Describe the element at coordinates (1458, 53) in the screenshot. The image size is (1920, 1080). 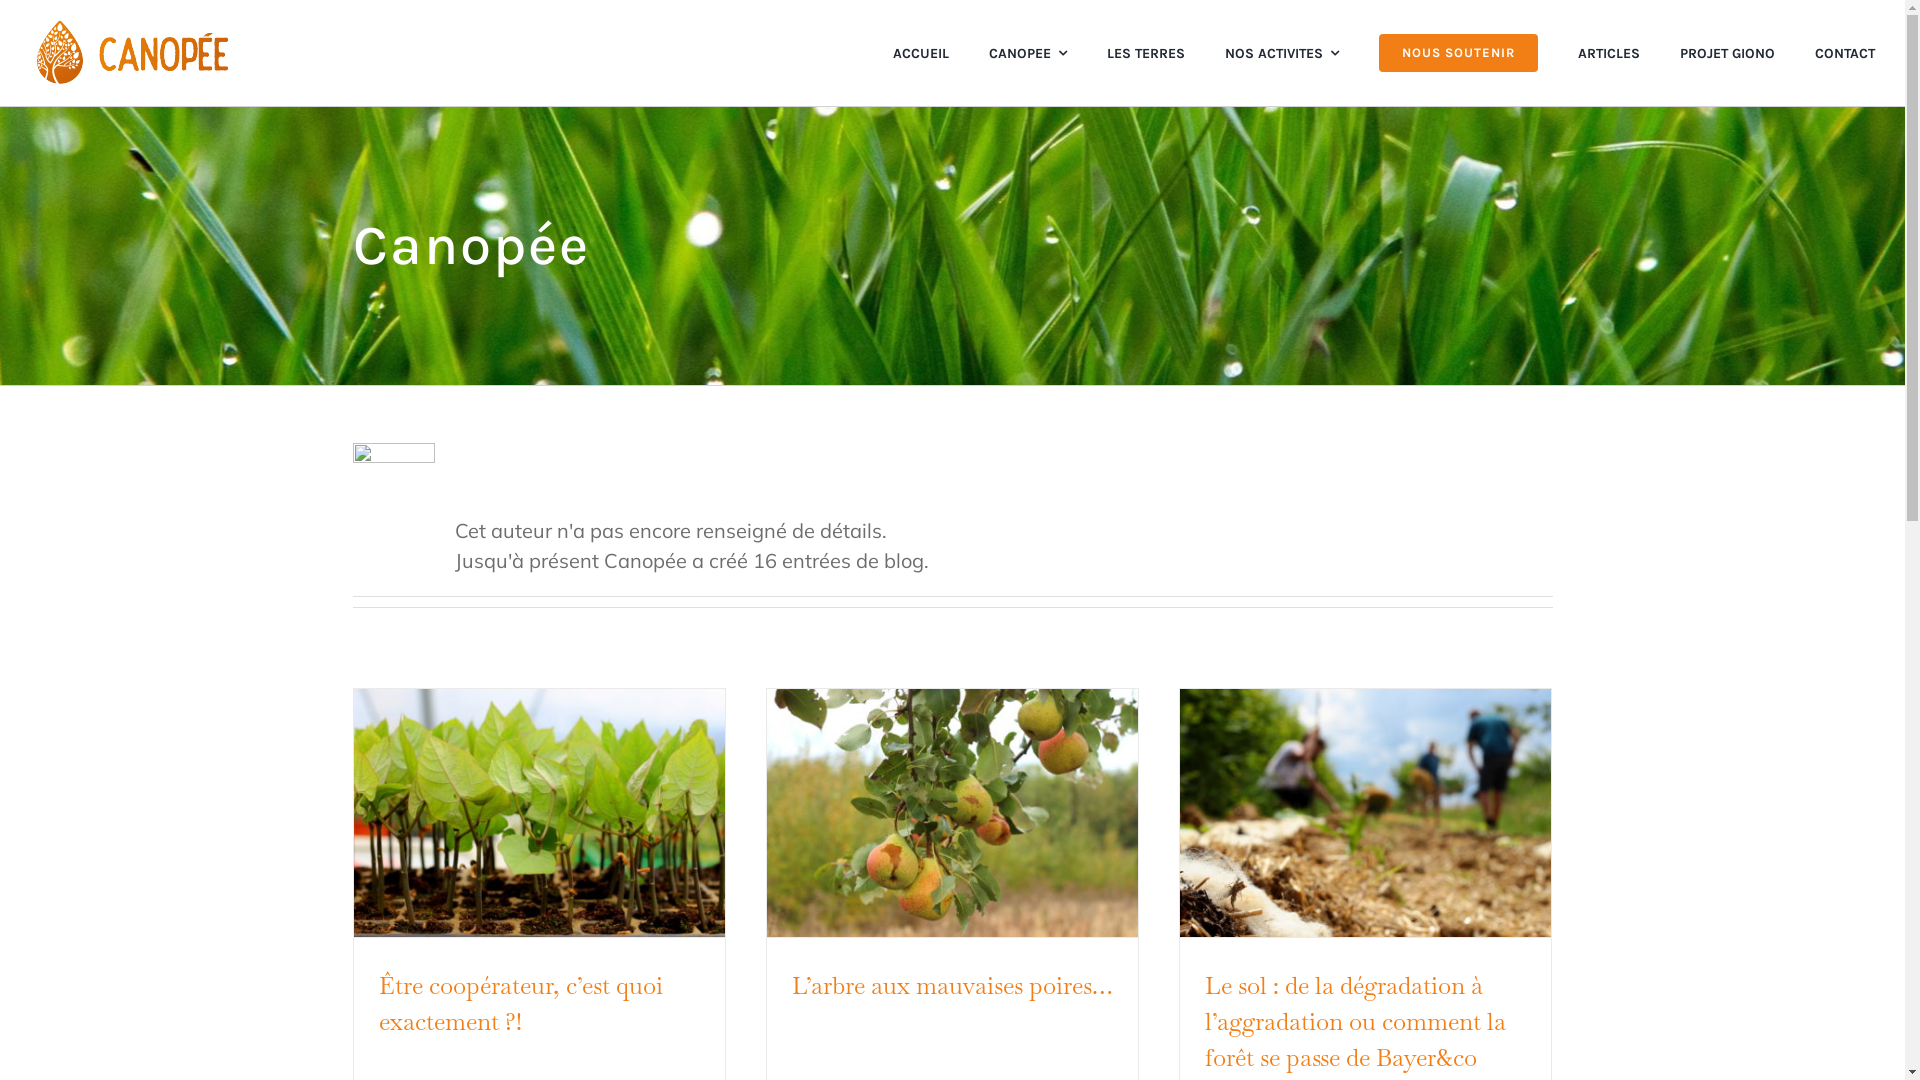
I see `NOUS SOUTENIR` at that location.